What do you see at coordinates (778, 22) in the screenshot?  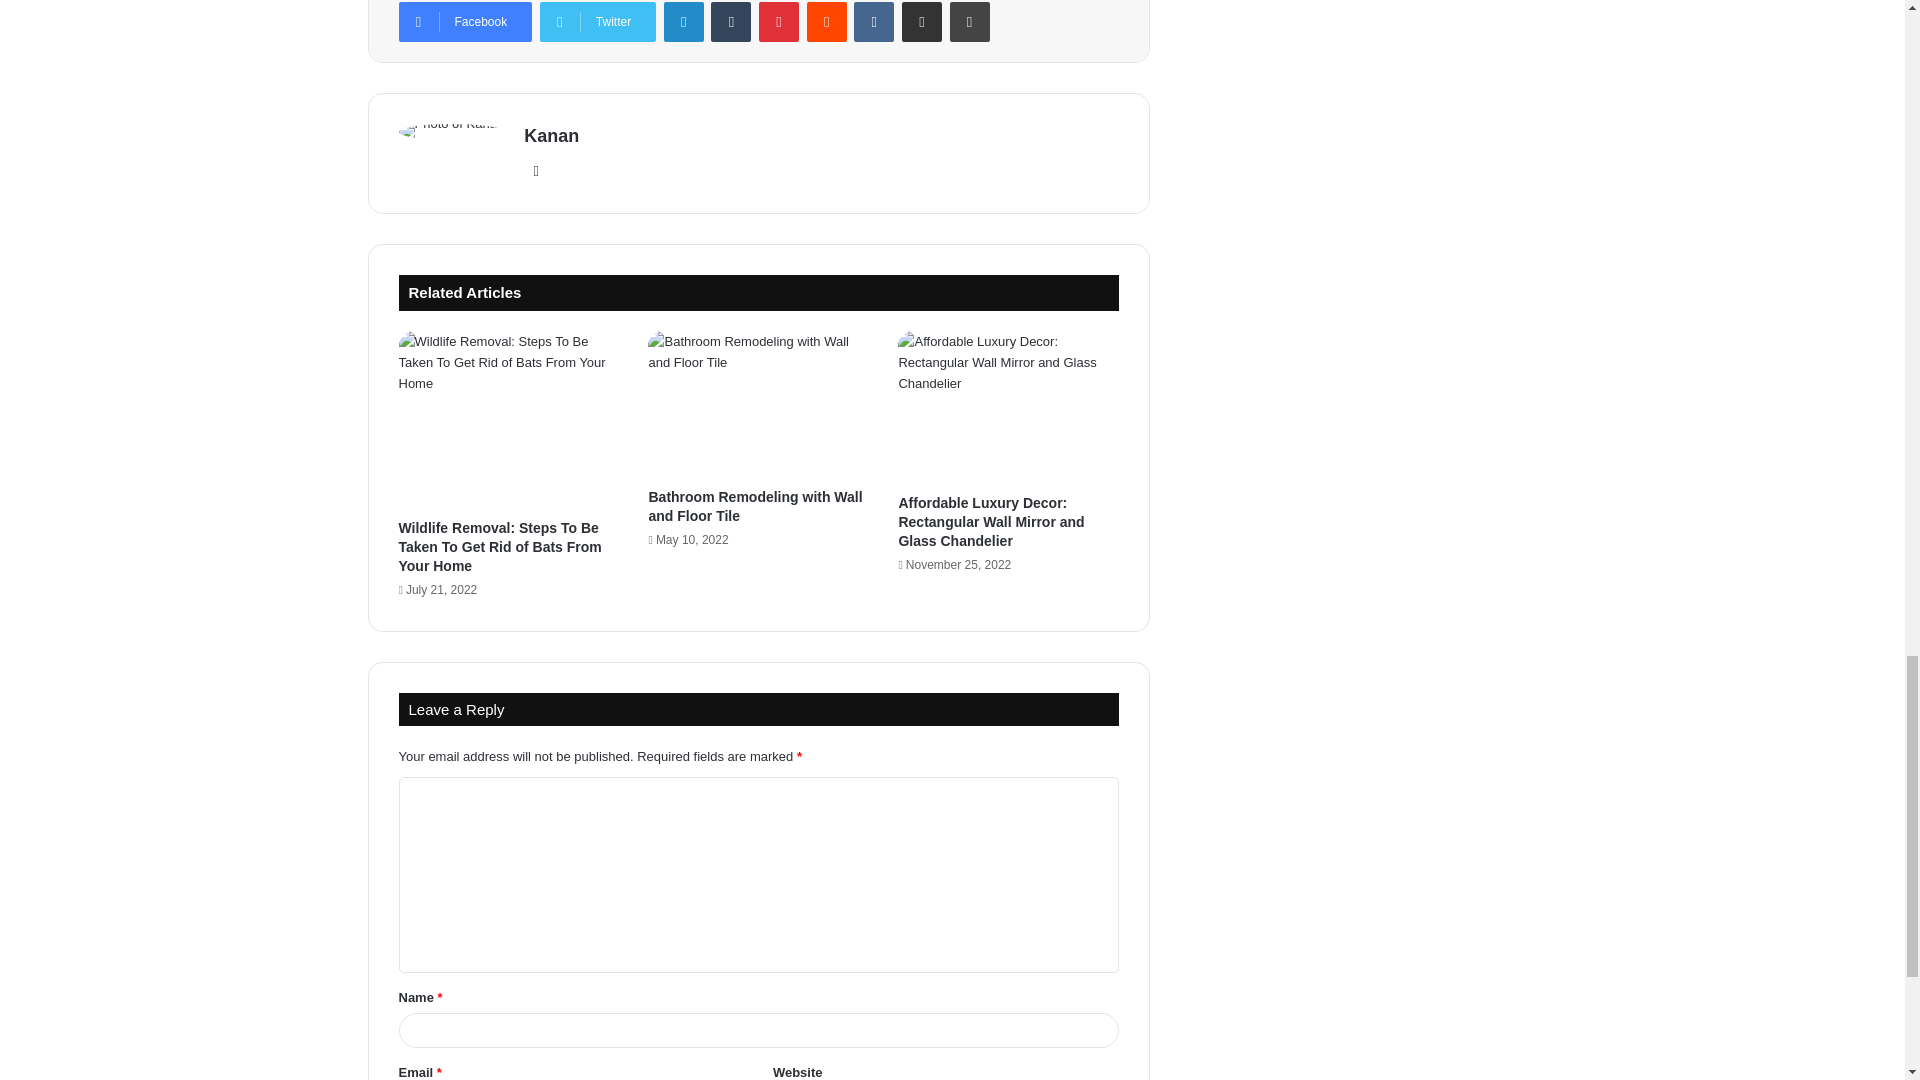 I see `Pinterest` at bounding box center [778, 22].